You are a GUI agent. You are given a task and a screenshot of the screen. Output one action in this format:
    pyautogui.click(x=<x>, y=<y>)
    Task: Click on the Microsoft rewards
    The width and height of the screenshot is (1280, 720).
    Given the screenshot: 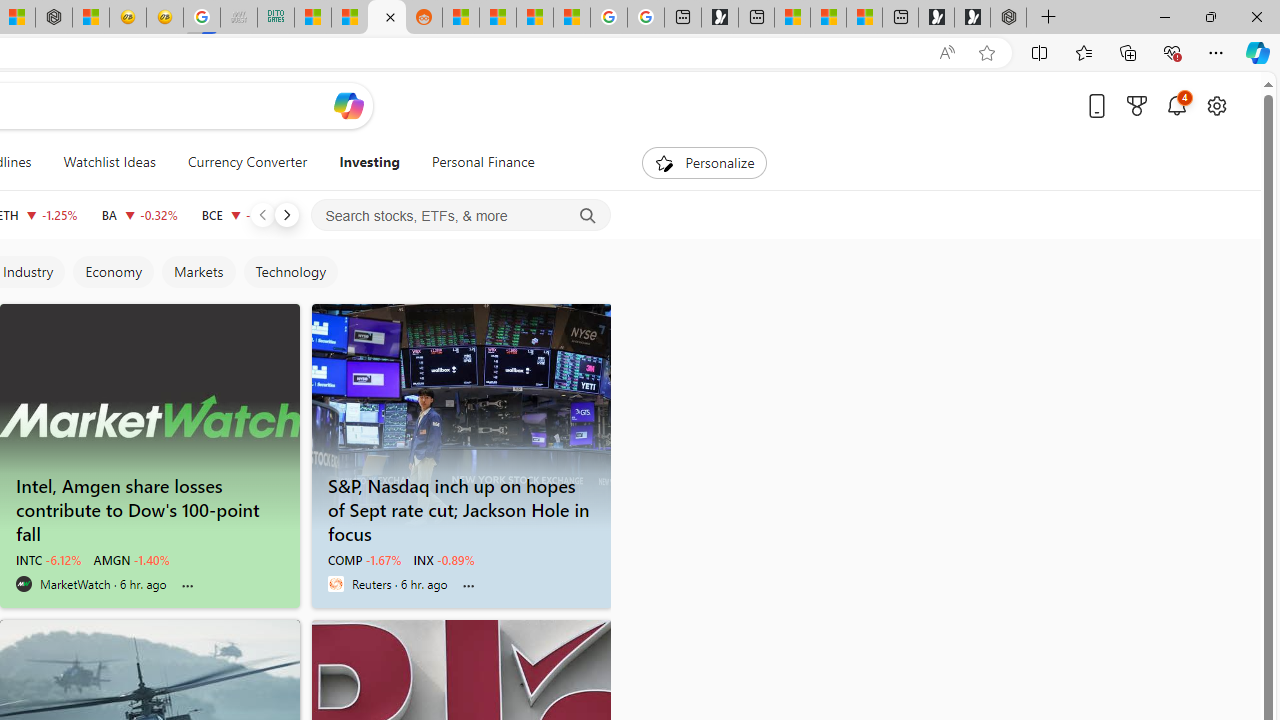 What is the action you would take?
    pyautogui.click(x=1137, y=105)
    